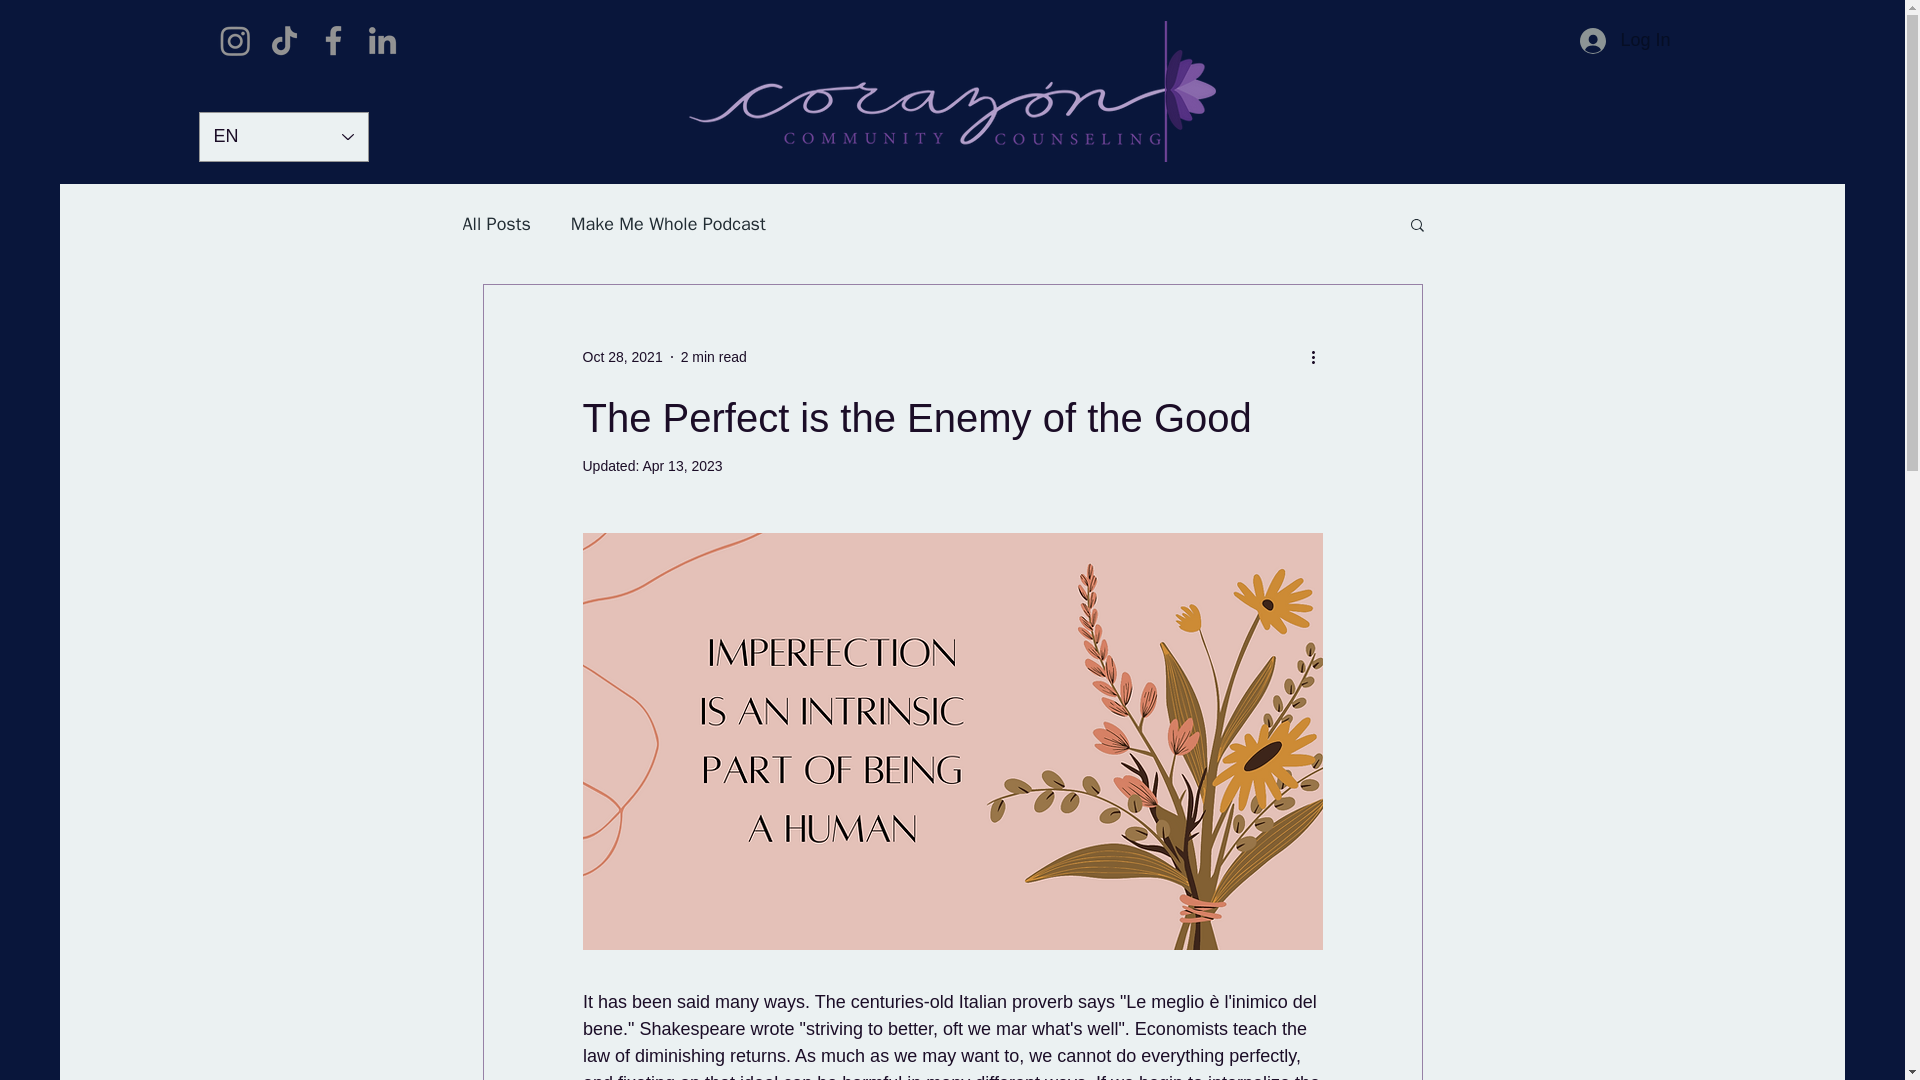  I want to click on 2 min read, so click(714, 355).